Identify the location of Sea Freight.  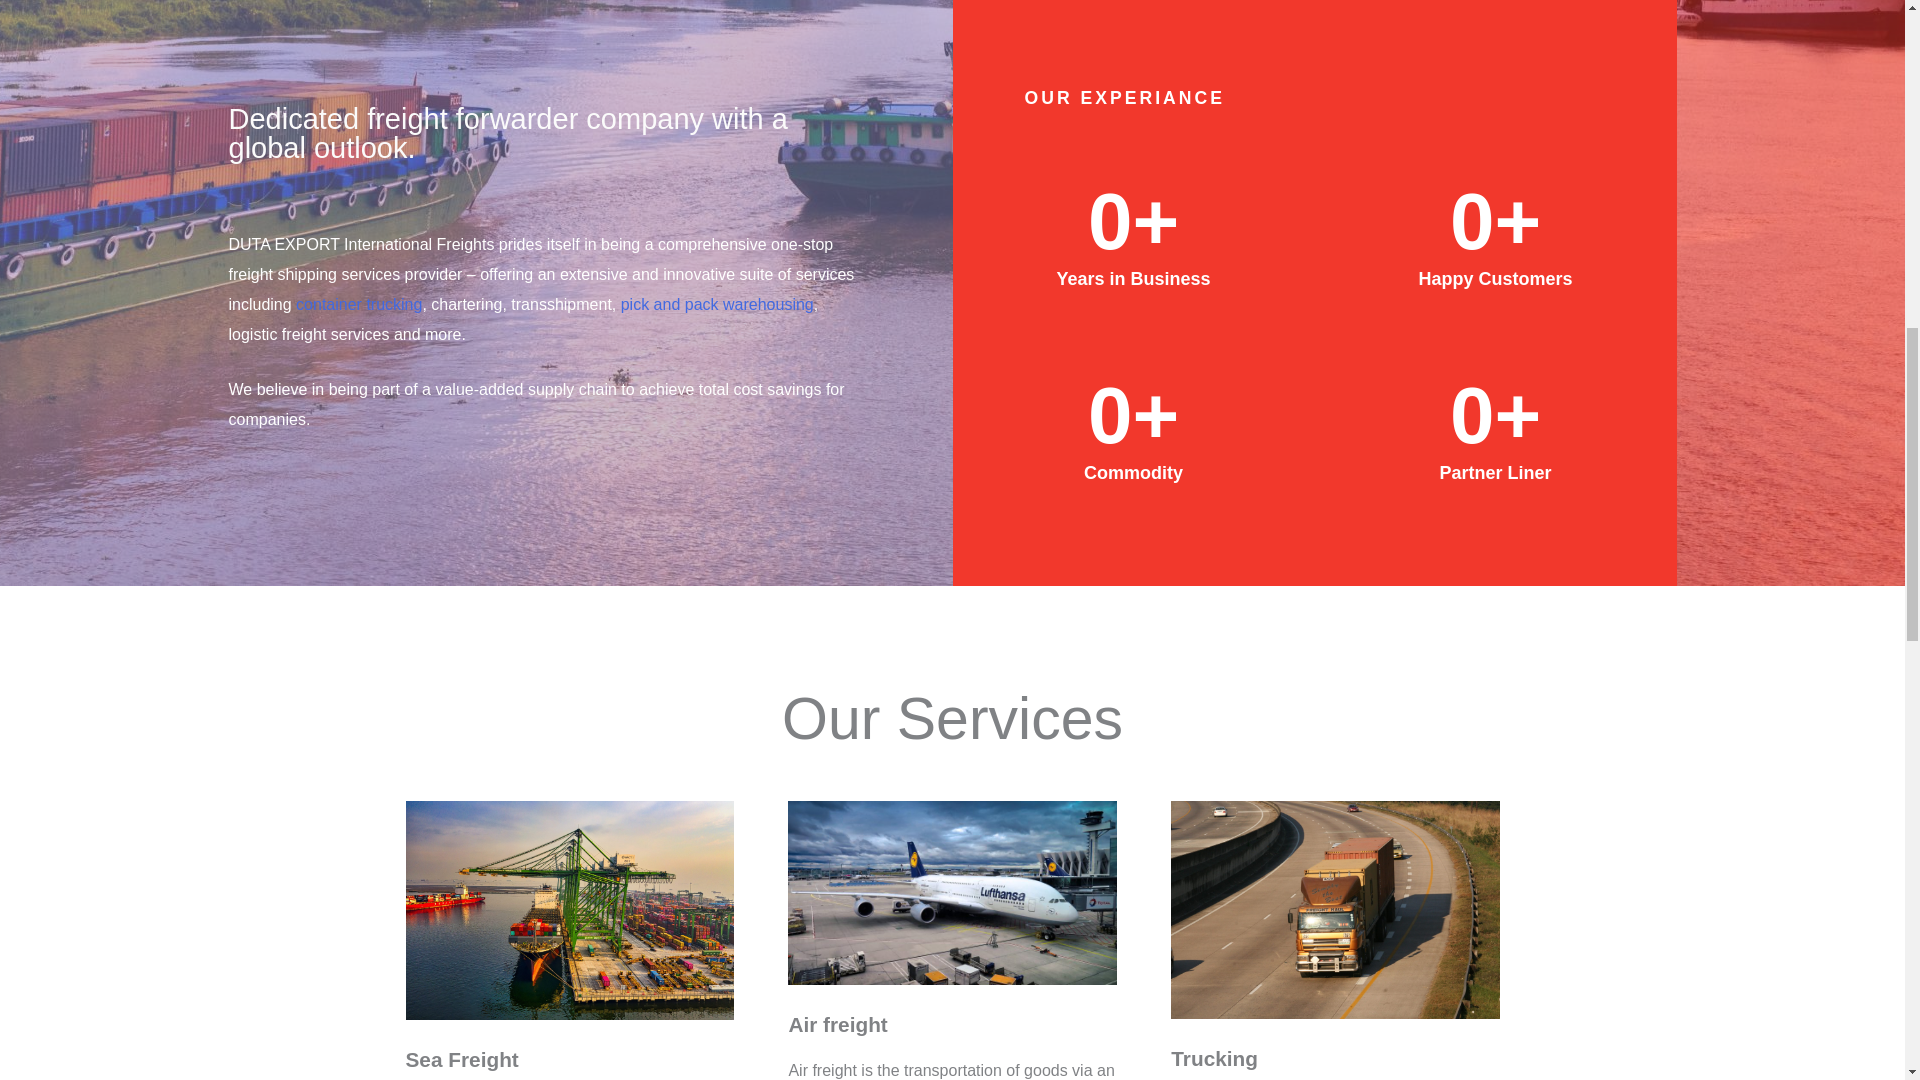
(462, 1059).